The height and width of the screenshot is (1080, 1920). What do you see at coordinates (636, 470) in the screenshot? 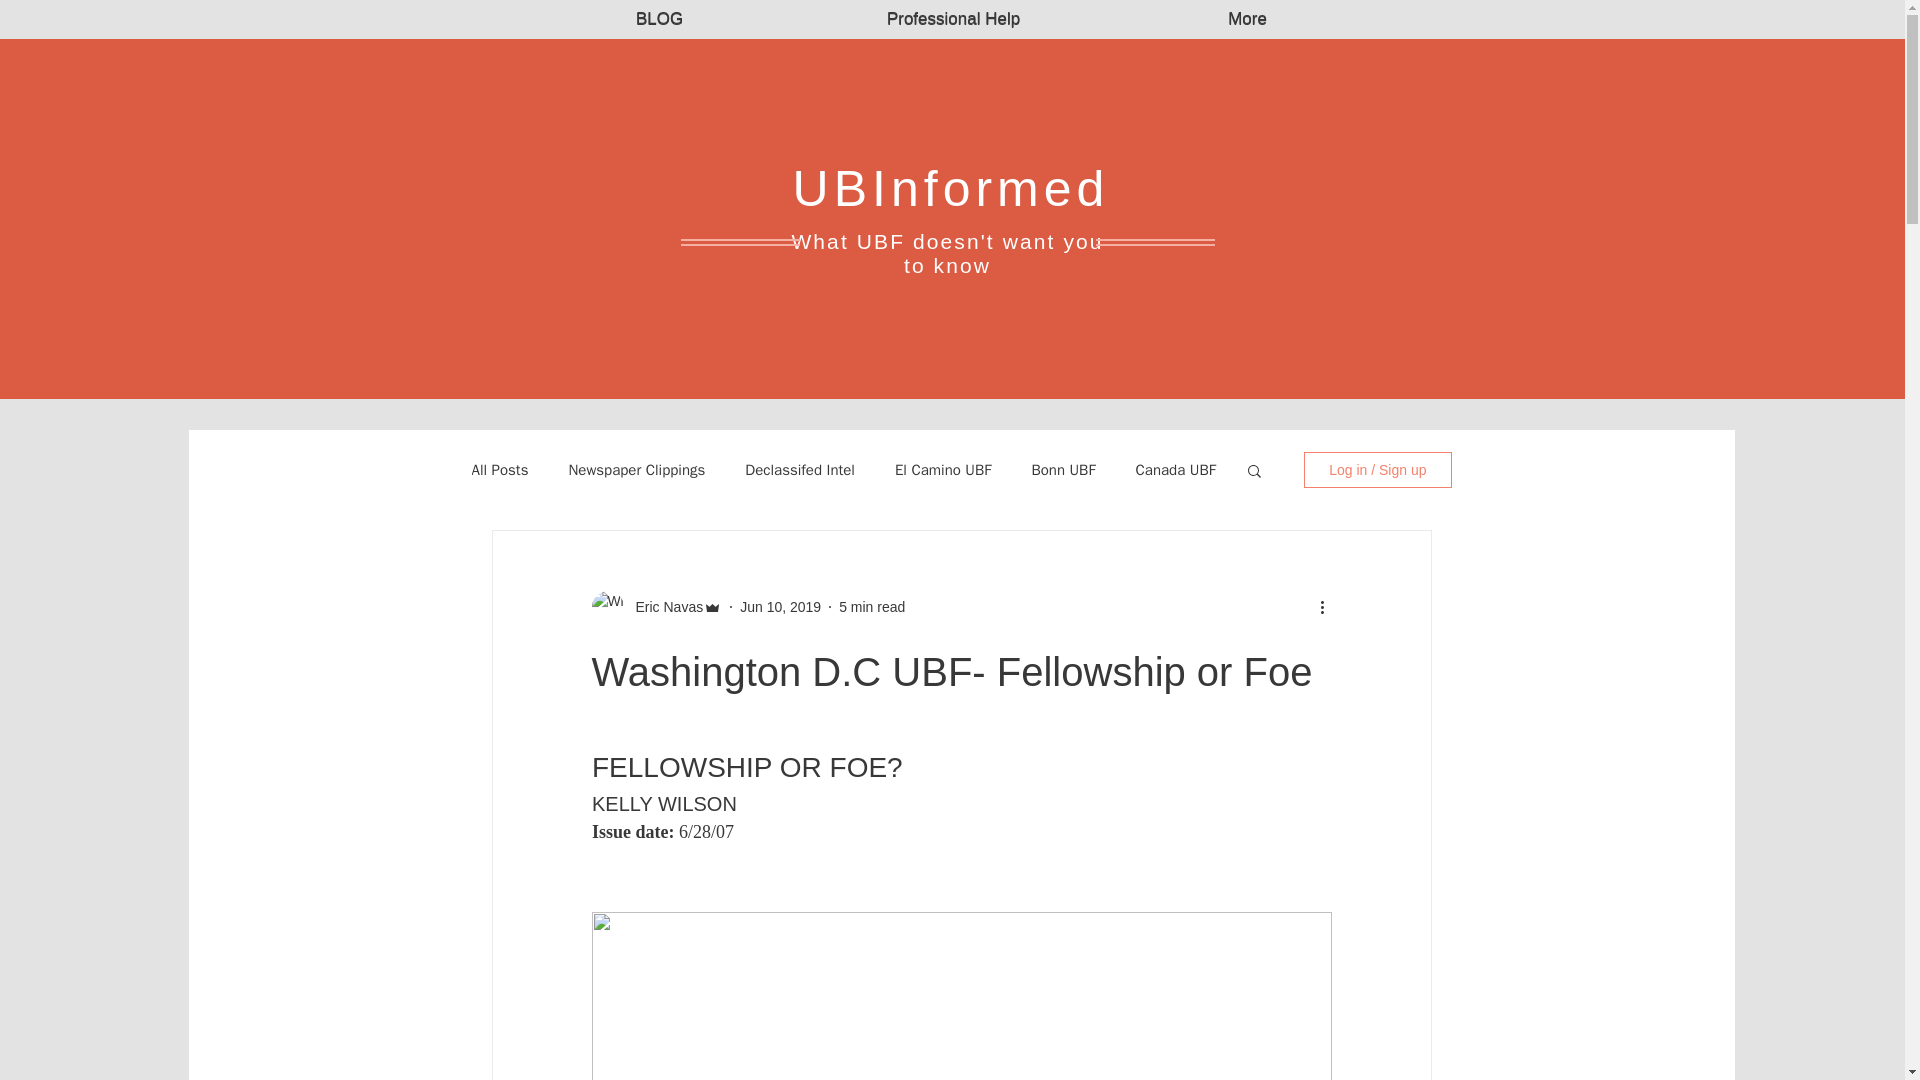
I see `Newspaper Clippings` at bounding box center [636, 470].